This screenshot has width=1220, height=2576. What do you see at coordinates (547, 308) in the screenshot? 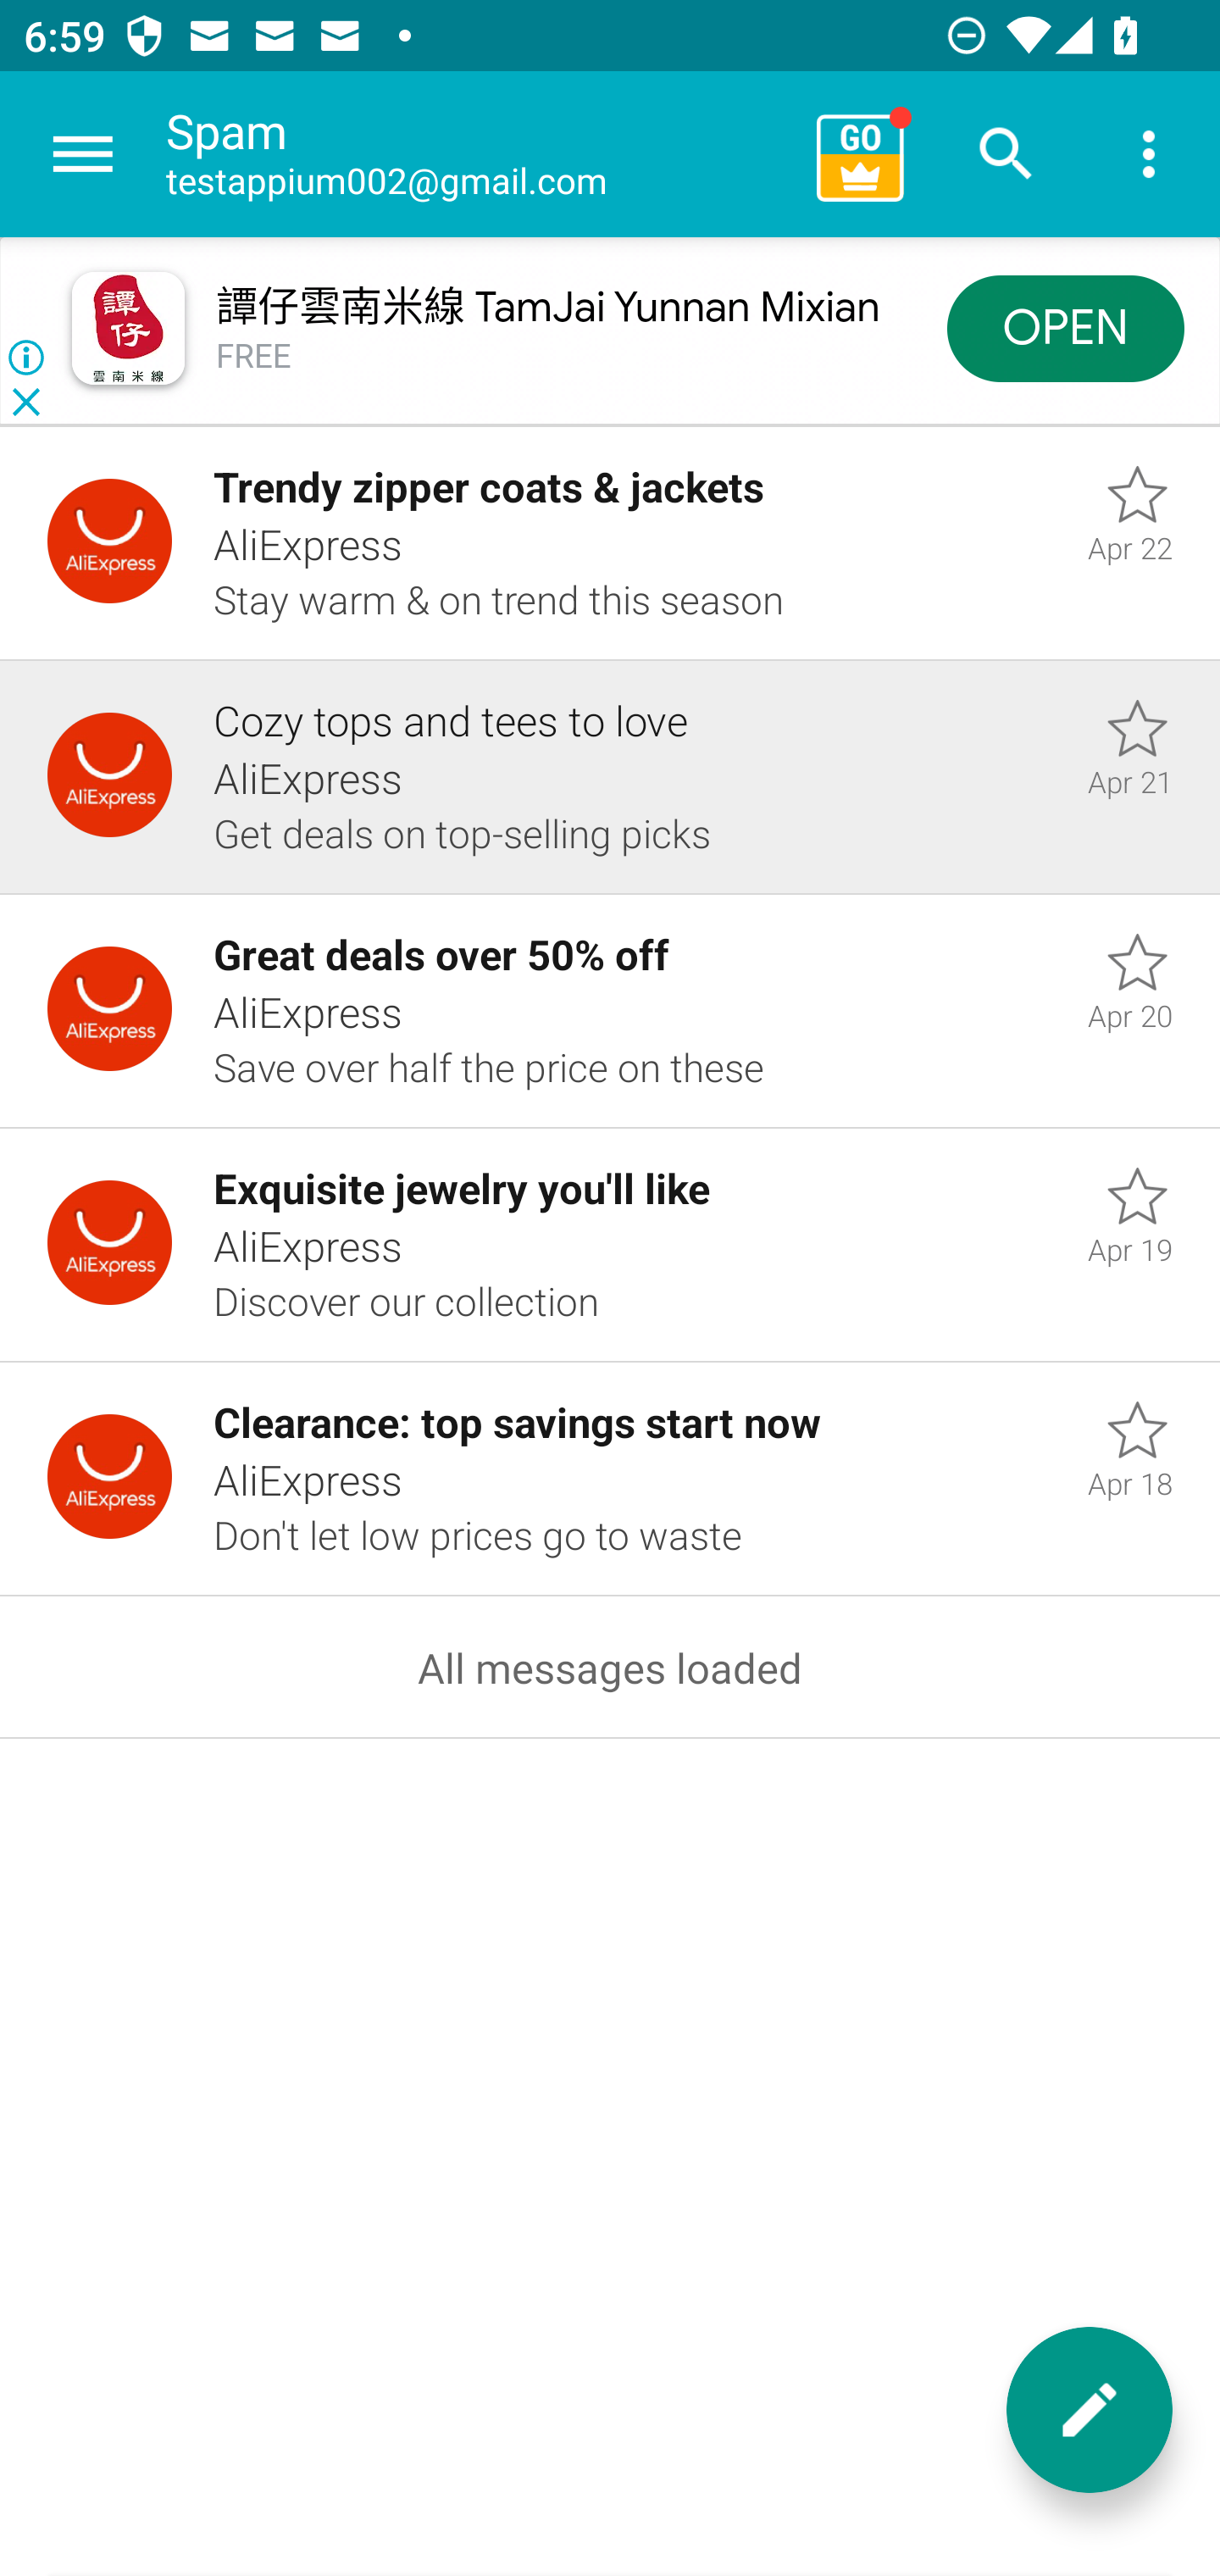
I see `譚仔雲南米線 TamJai Yunnan Mixian` at bounding box center [547, 308].